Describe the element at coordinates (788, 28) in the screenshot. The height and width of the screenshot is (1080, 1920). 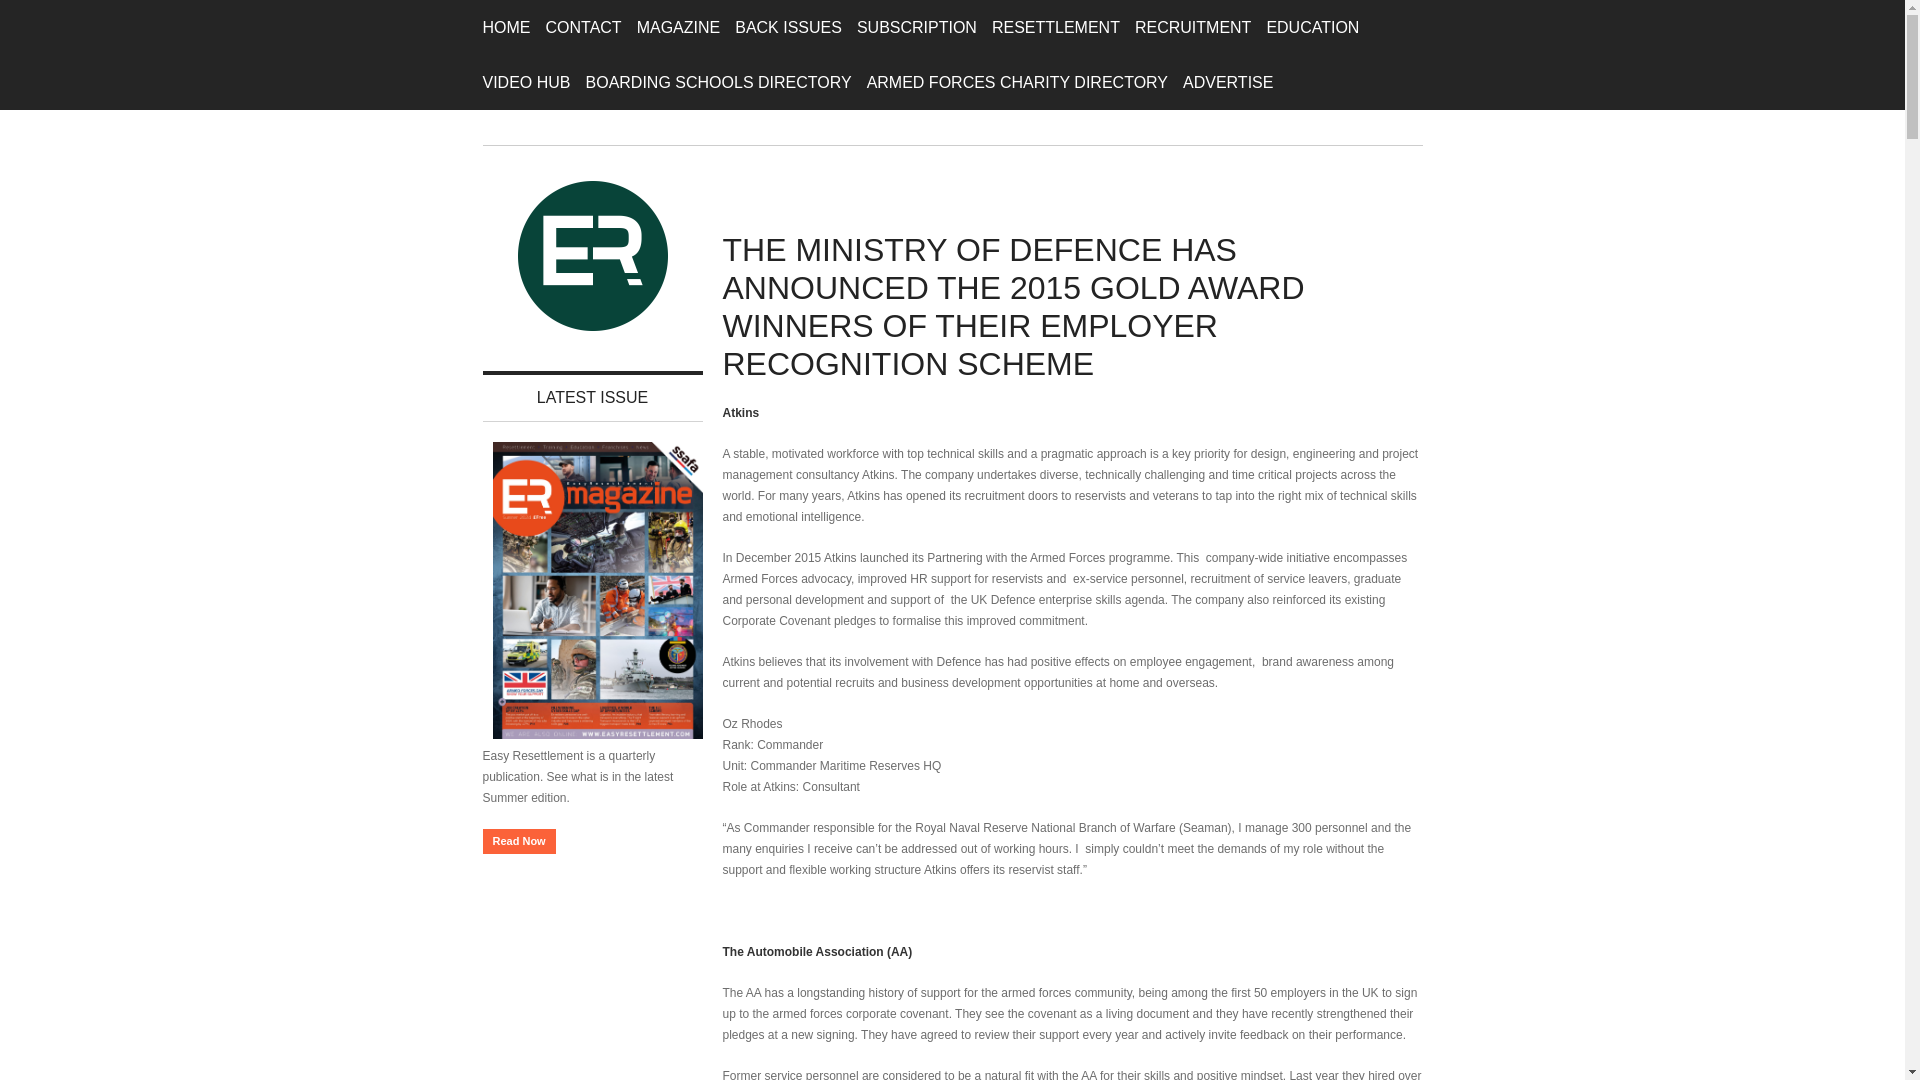
I see `BACK ISSUES` at that location.